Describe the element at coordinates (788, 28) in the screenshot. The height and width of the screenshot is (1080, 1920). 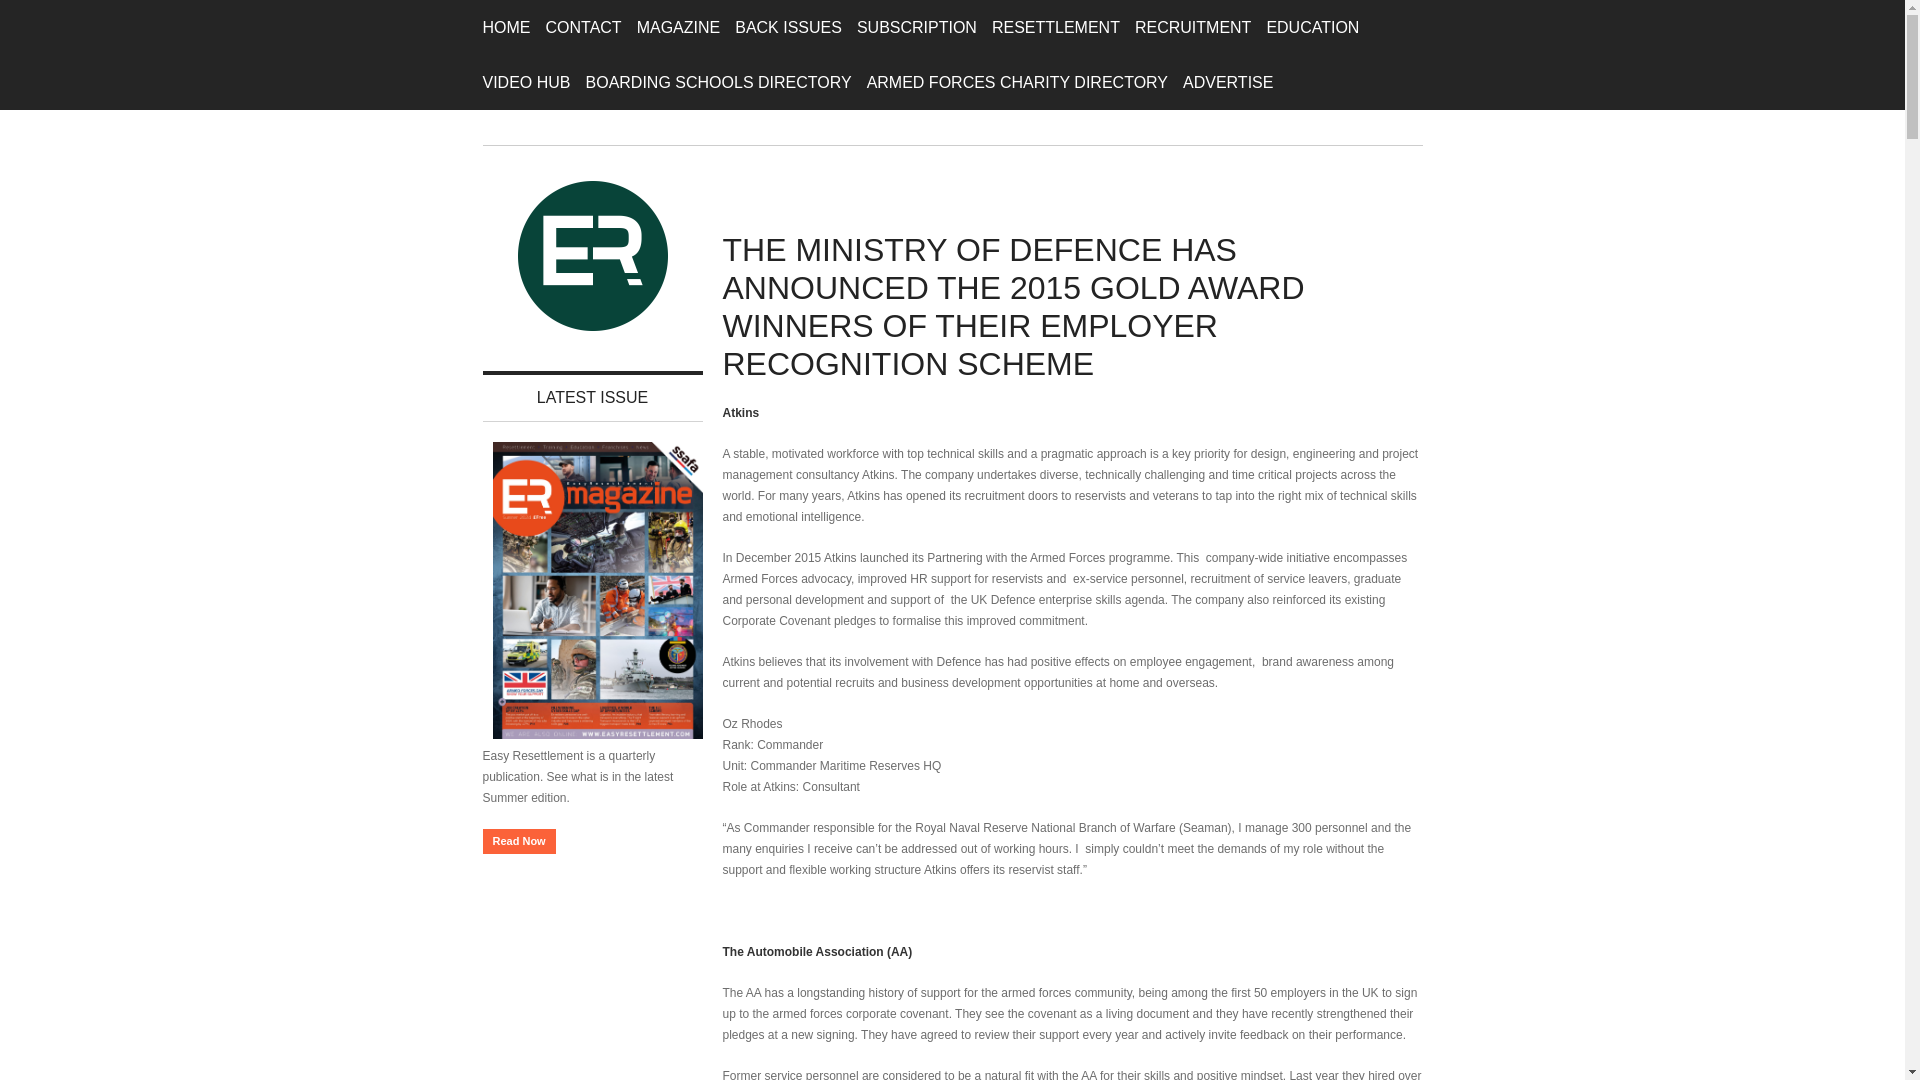
I see `BACK ISSUES` at that location.